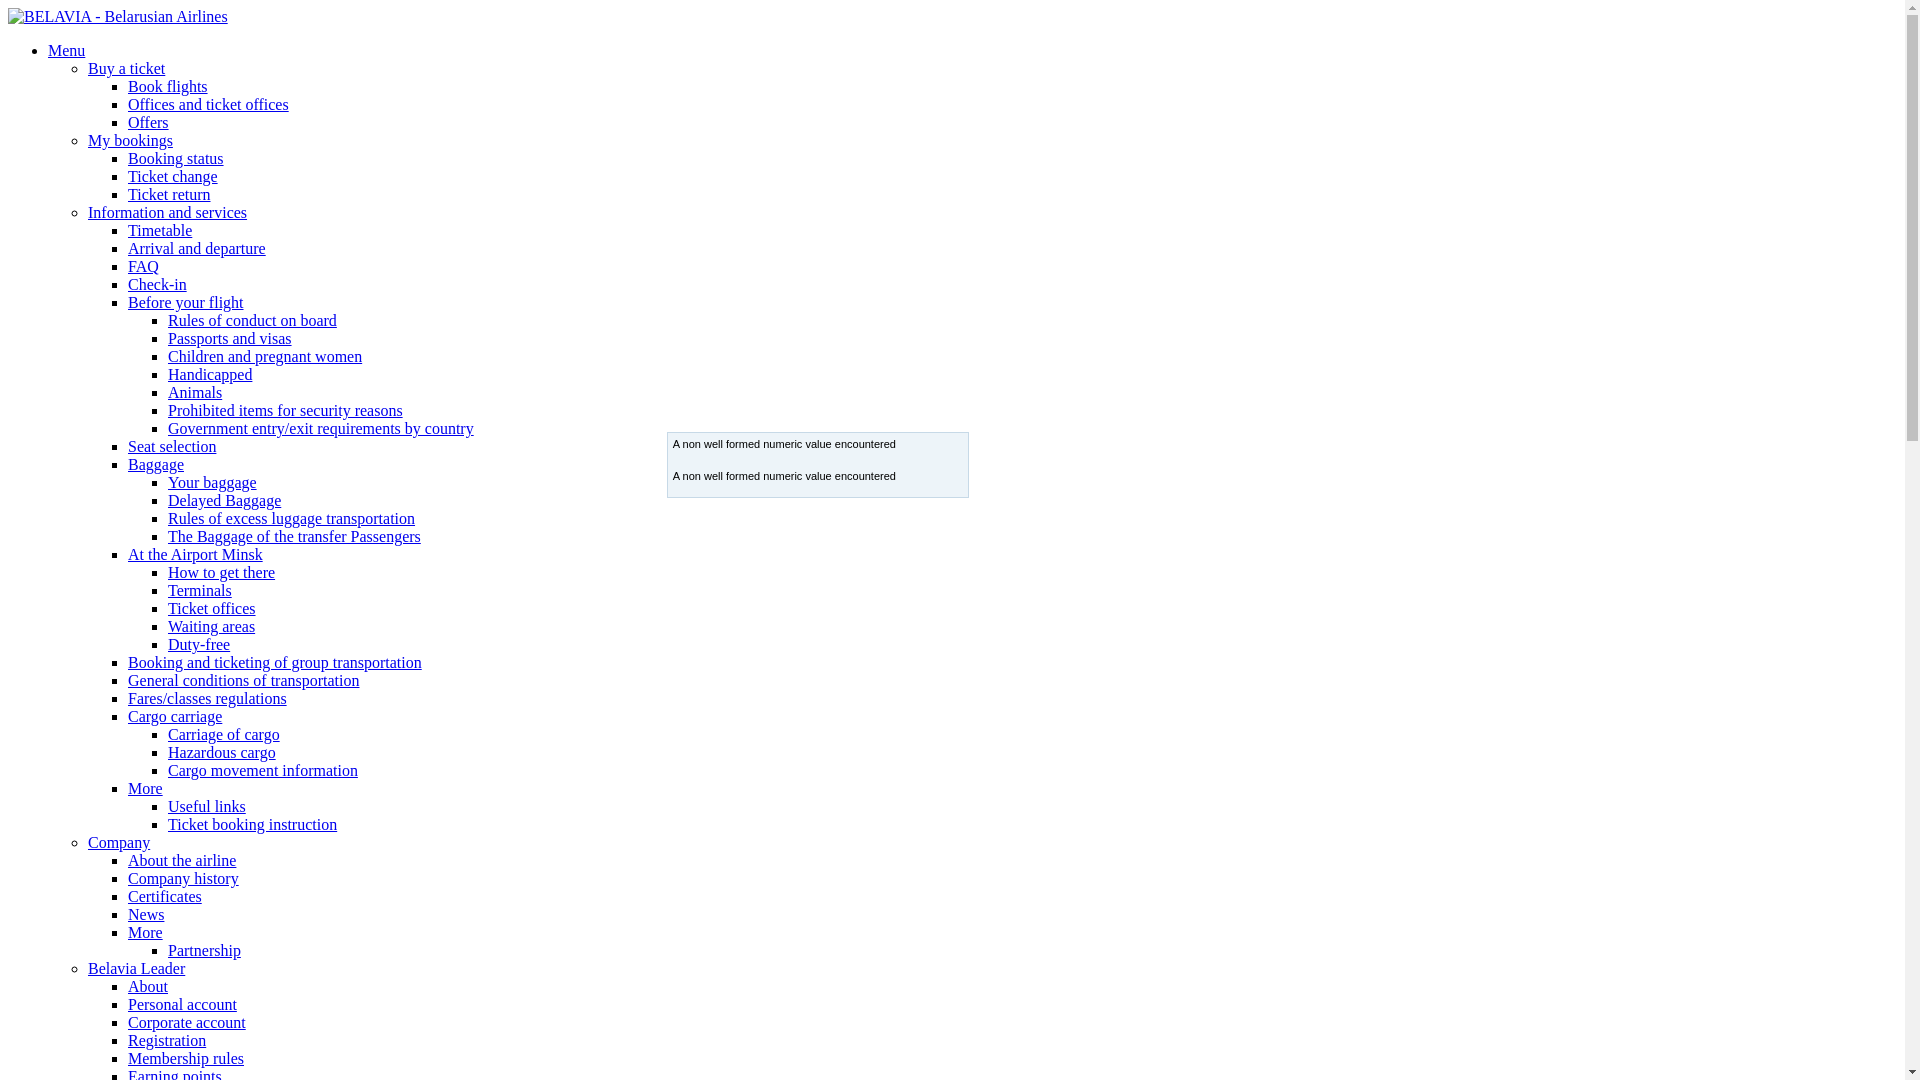  Describe the element at coordinates (136, 968) in the screenshot. I see `Belavia Leader` at that location.